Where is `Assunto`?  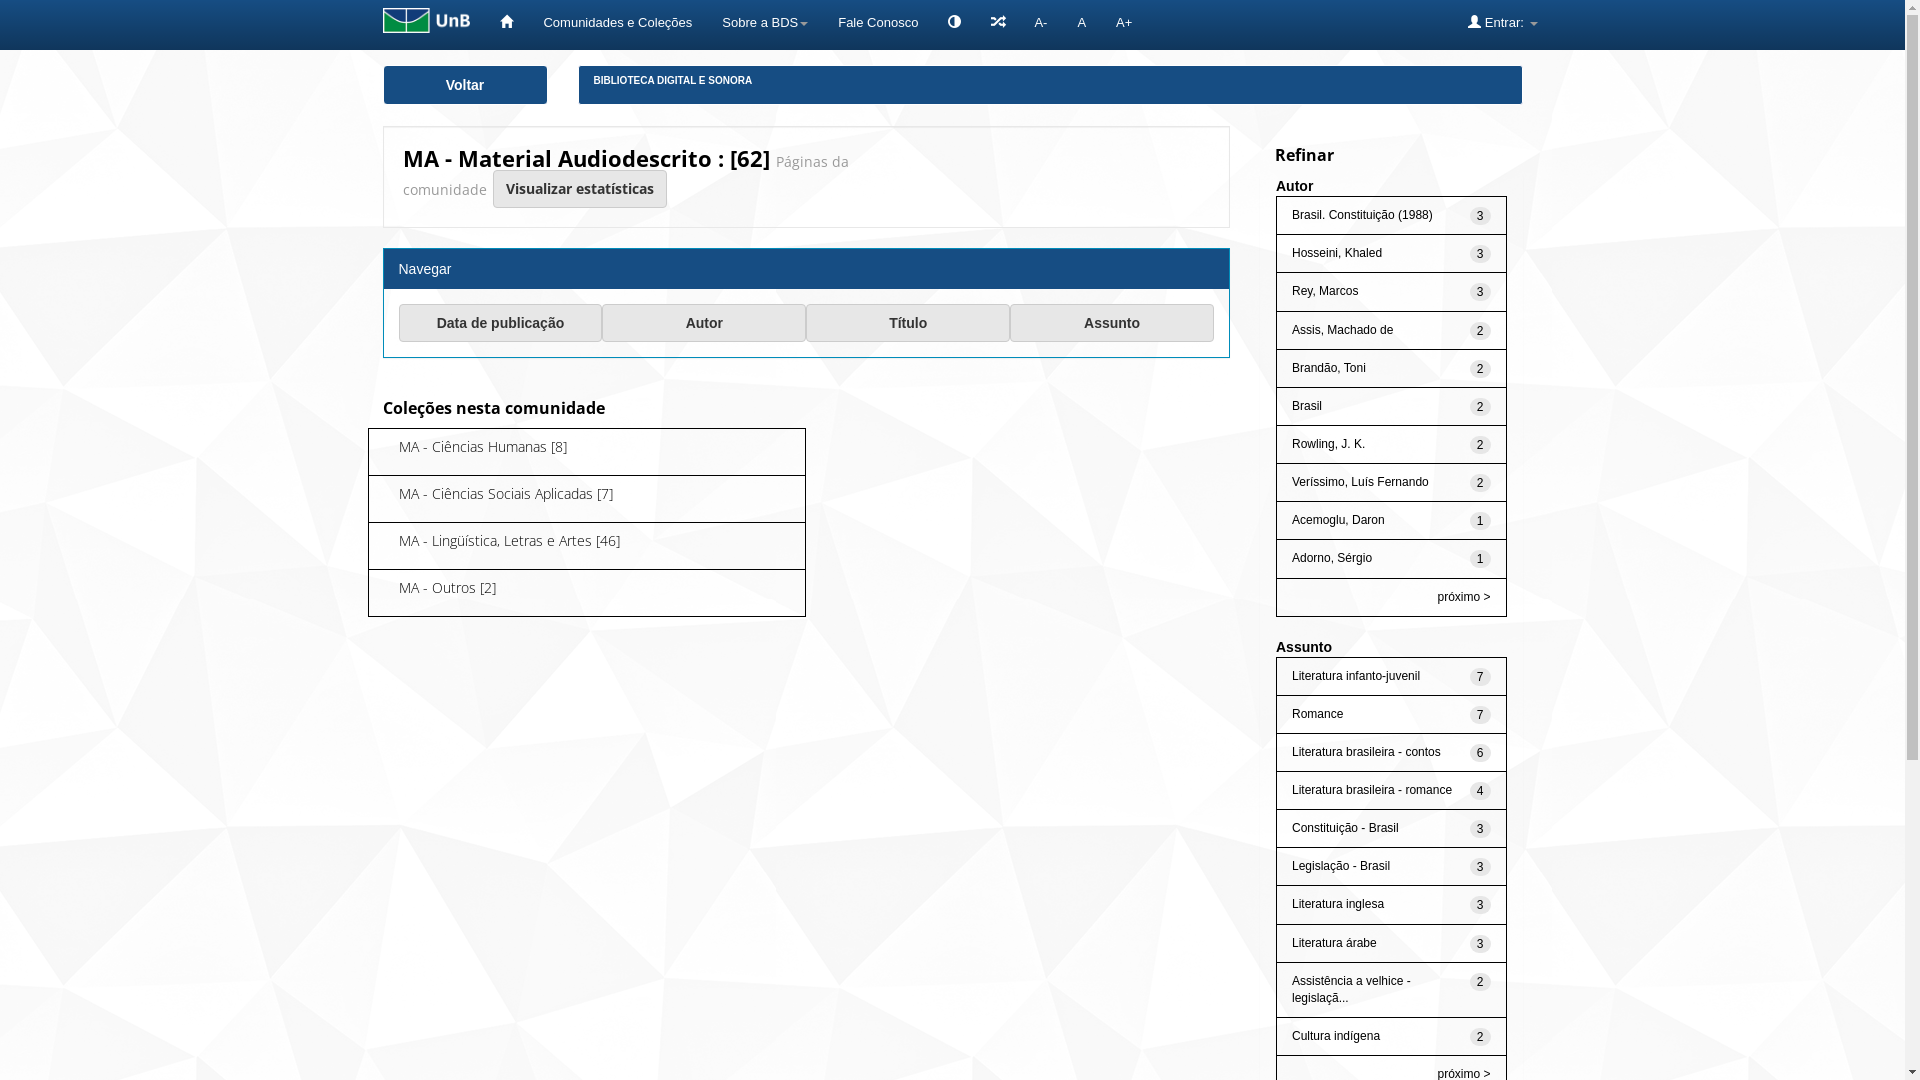
Assunto is located at coordinates (1112, 323).